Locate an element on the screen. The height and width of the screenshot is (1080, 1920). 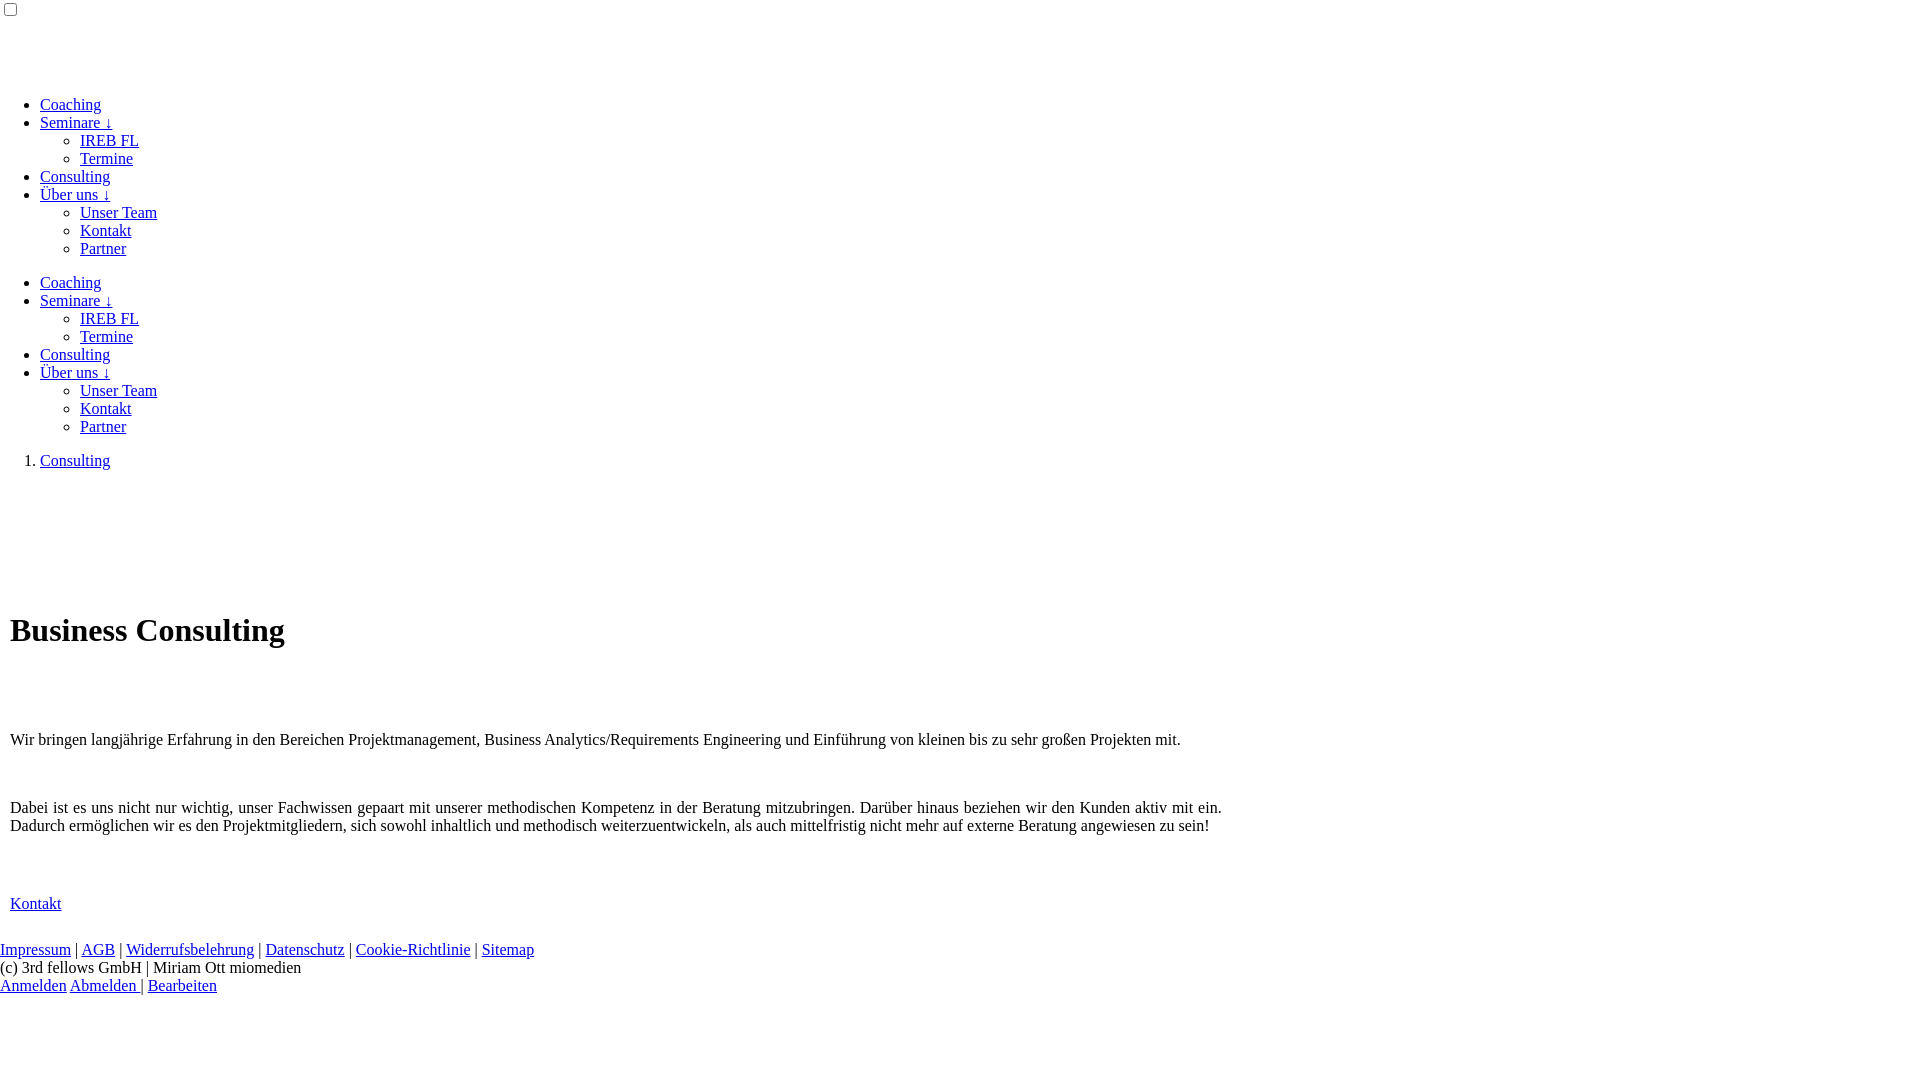
Coaching is located at coordinates (70, 282).